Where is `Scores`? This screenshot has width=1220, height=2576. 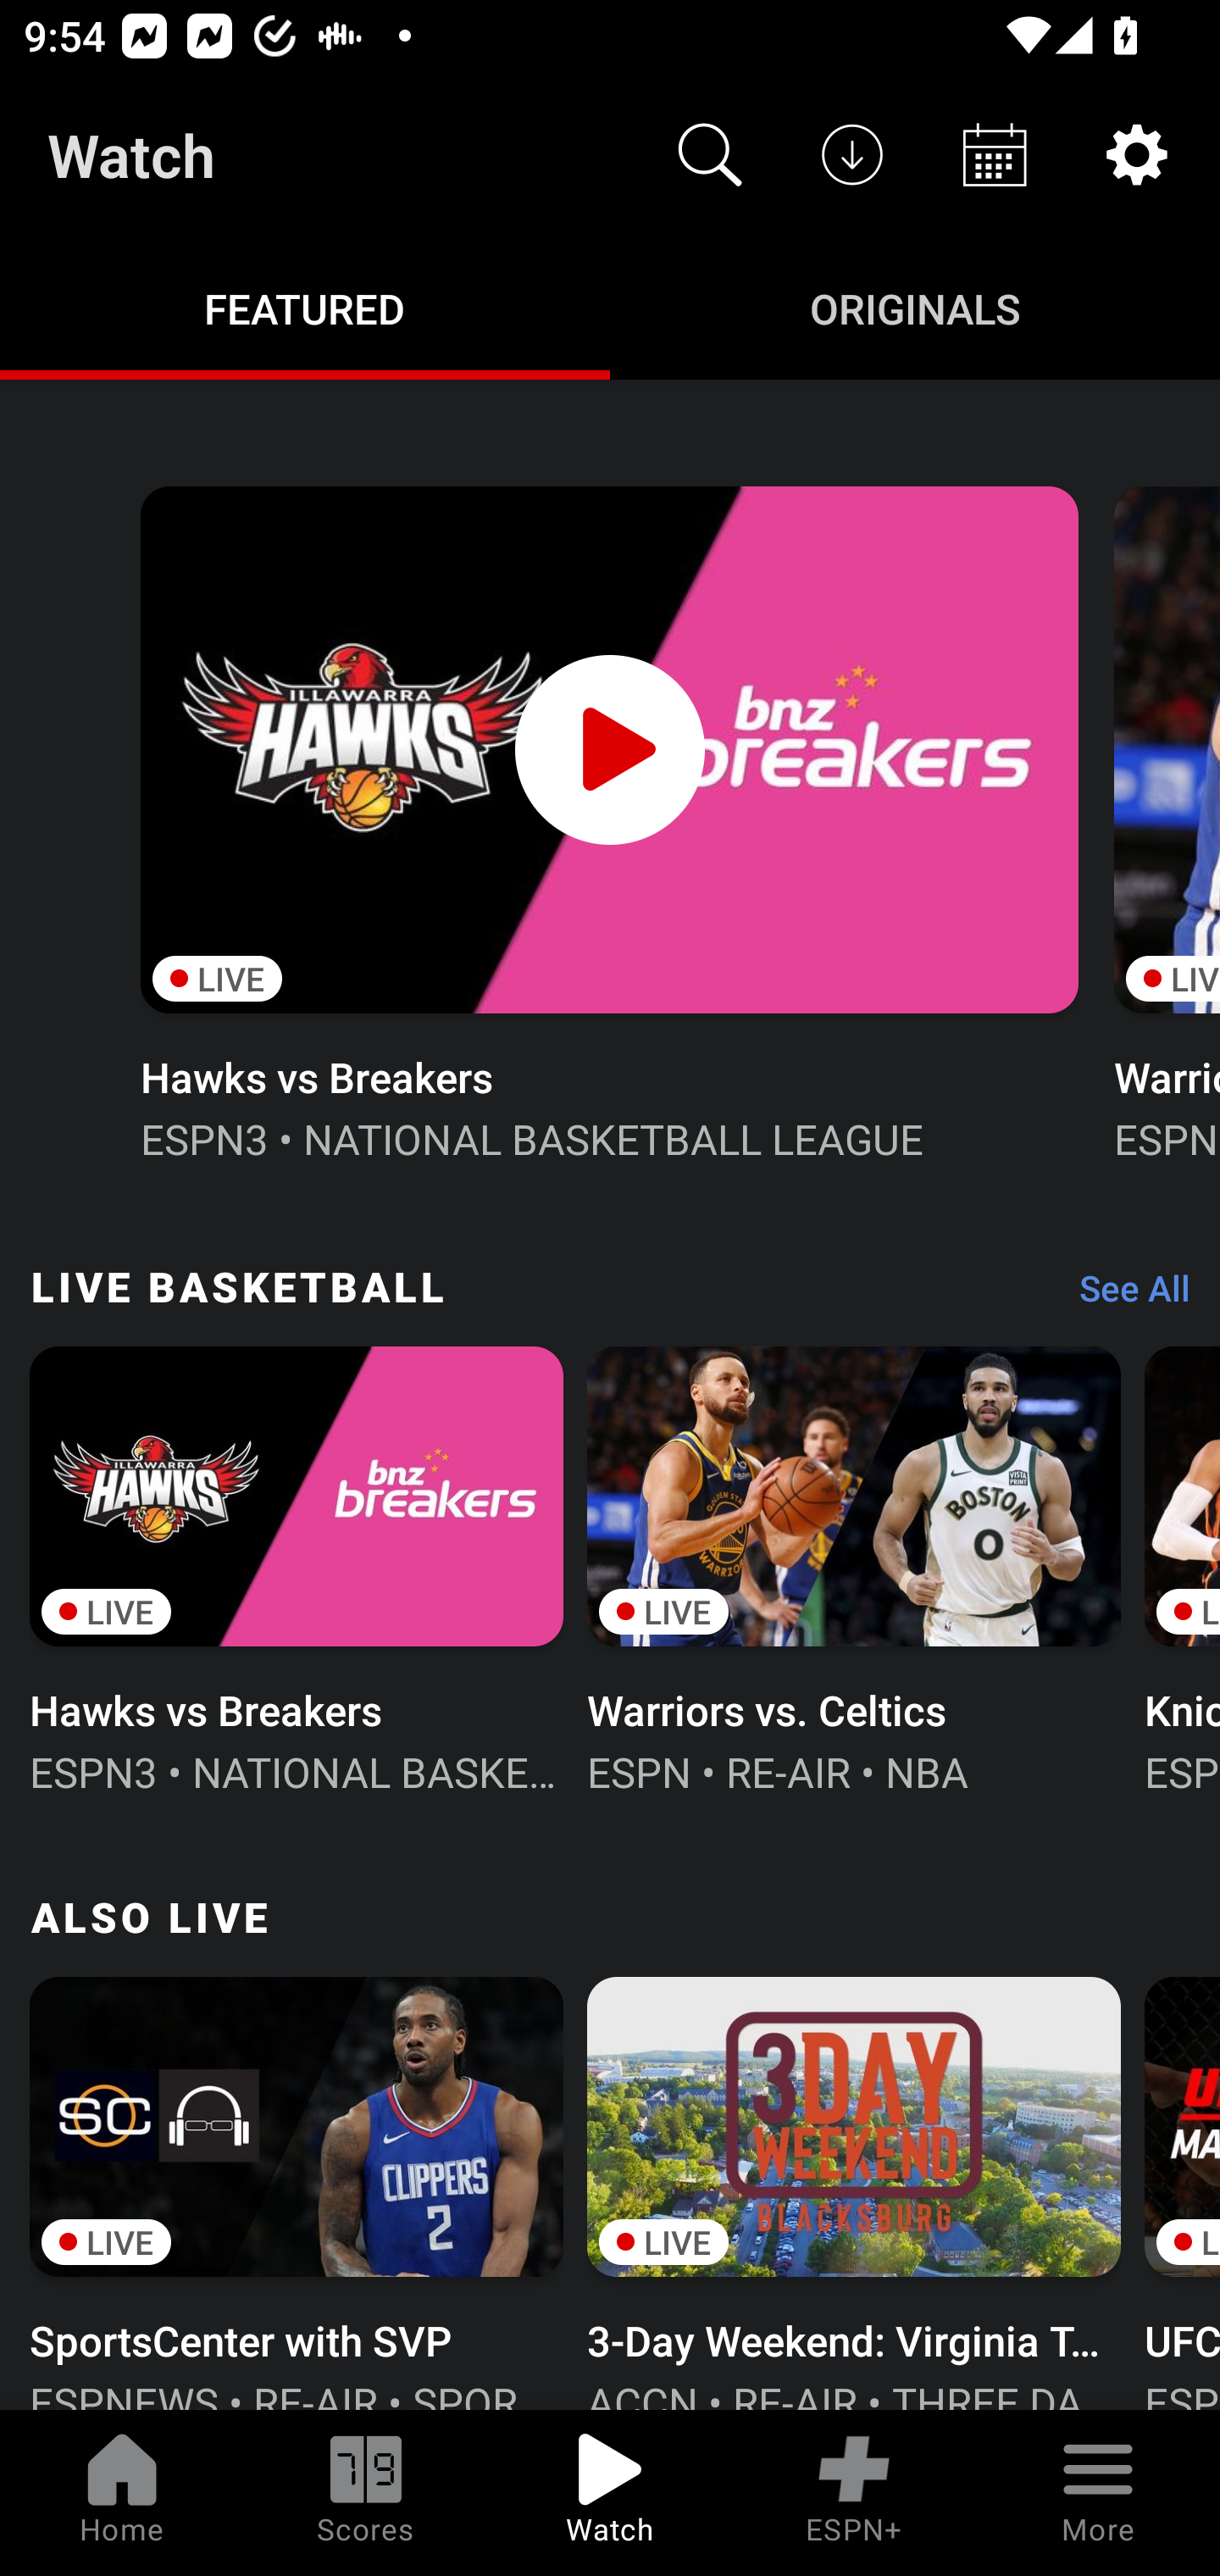 Scores is located at coordinates (366, 2493).